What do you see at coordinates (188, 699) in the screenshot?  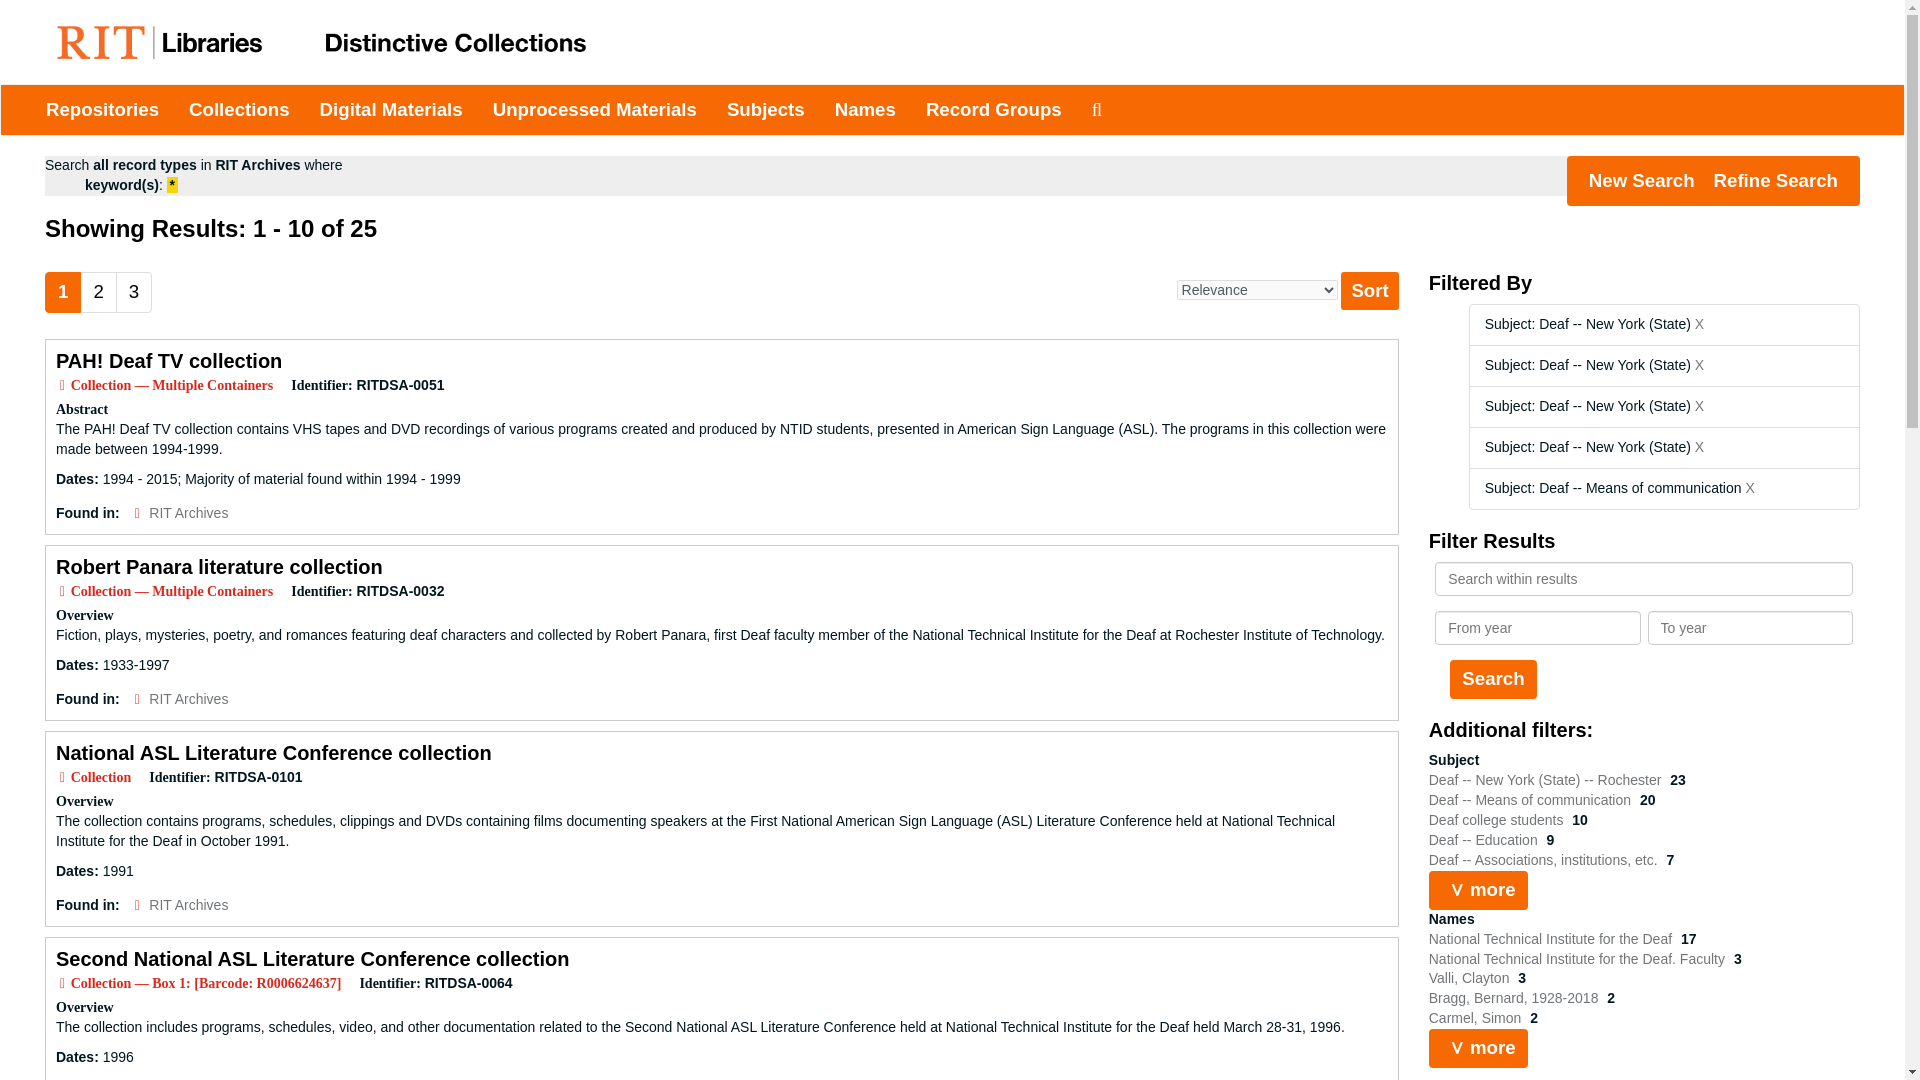 I see `RIT Archives` at bounding box center [188, 699].